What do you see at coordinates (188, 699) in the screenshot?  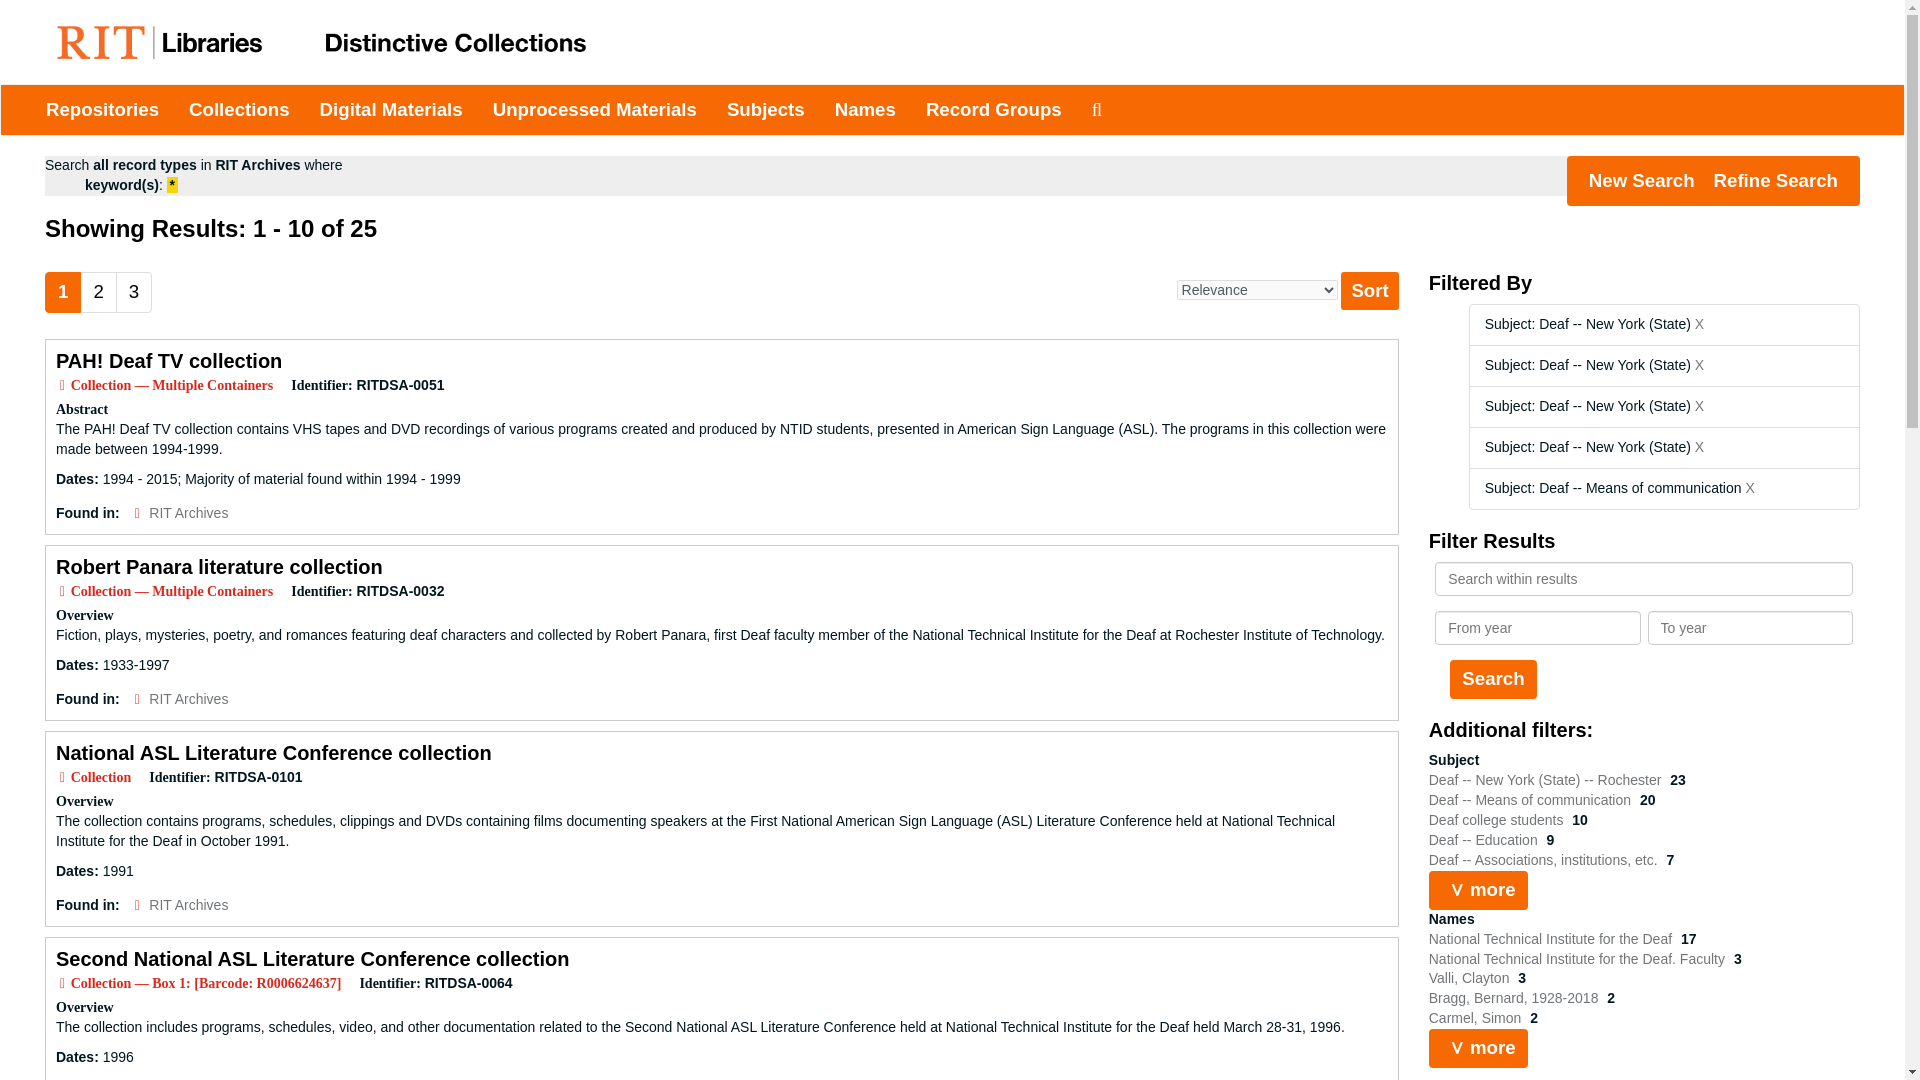 I see `RIT Archives` at bounding box center [188, 699].